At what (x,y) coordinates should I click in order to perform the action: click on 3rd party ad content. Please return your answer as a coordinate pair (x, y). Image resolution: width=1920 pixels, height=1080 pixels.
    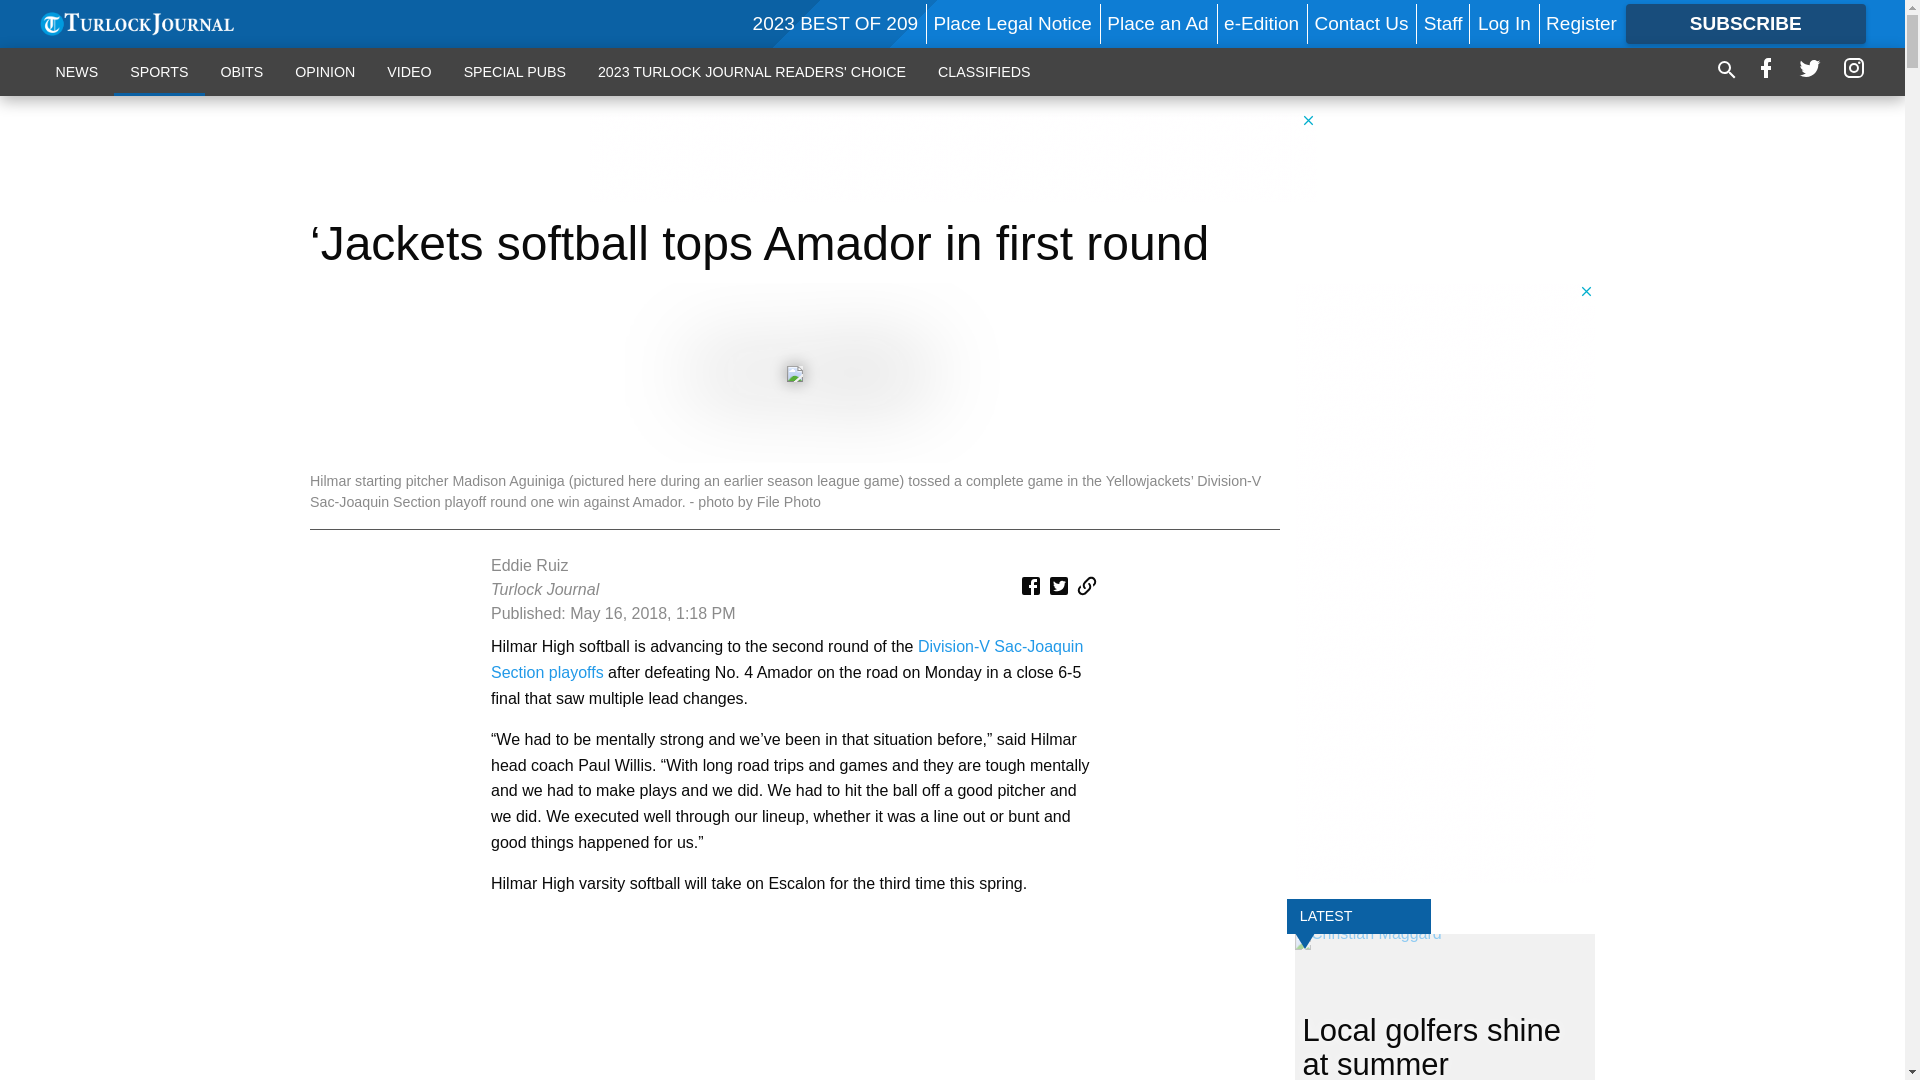
    Looking at the image, I should click on (951, 156).